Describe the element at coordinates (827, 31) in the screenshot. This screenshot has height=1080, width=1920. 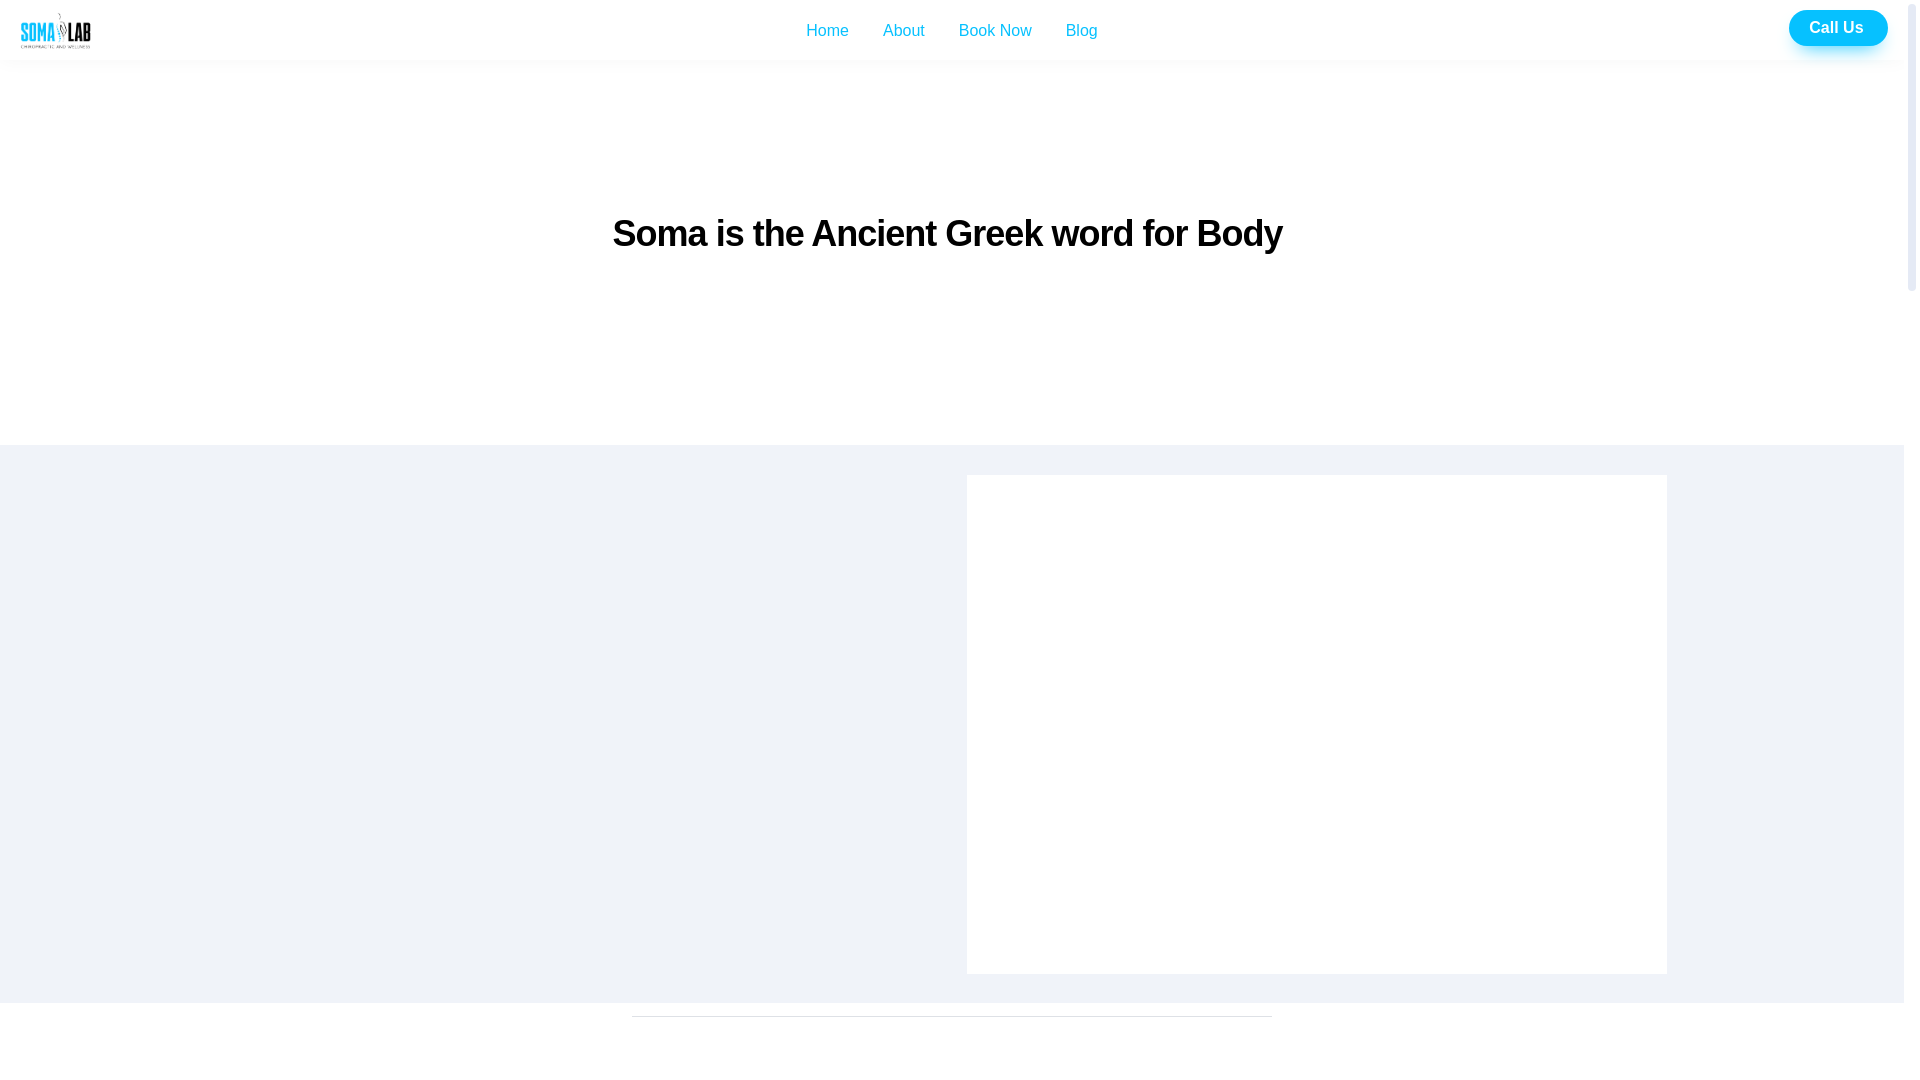
I see `Home` at that location.